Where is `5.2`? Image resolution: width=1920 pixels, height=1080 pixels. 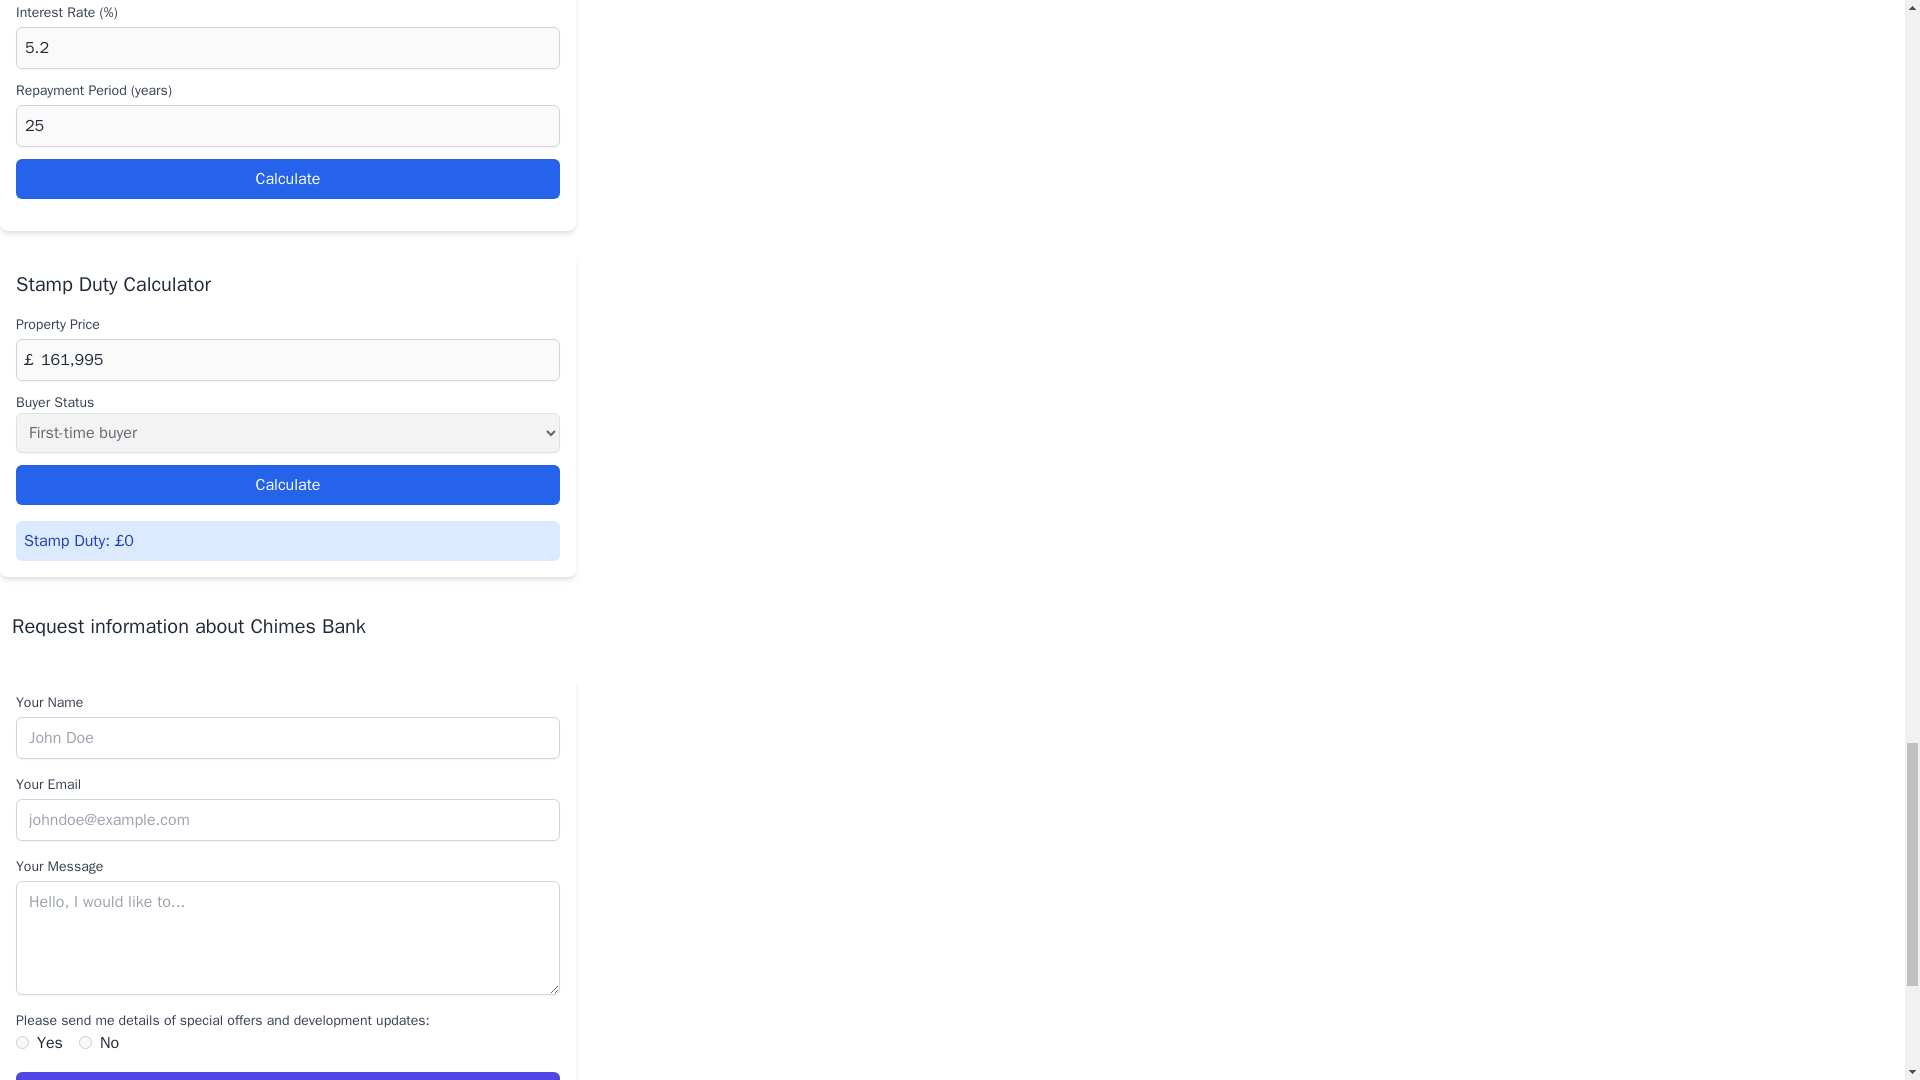 5.2 is located at coordinates (288, 48).